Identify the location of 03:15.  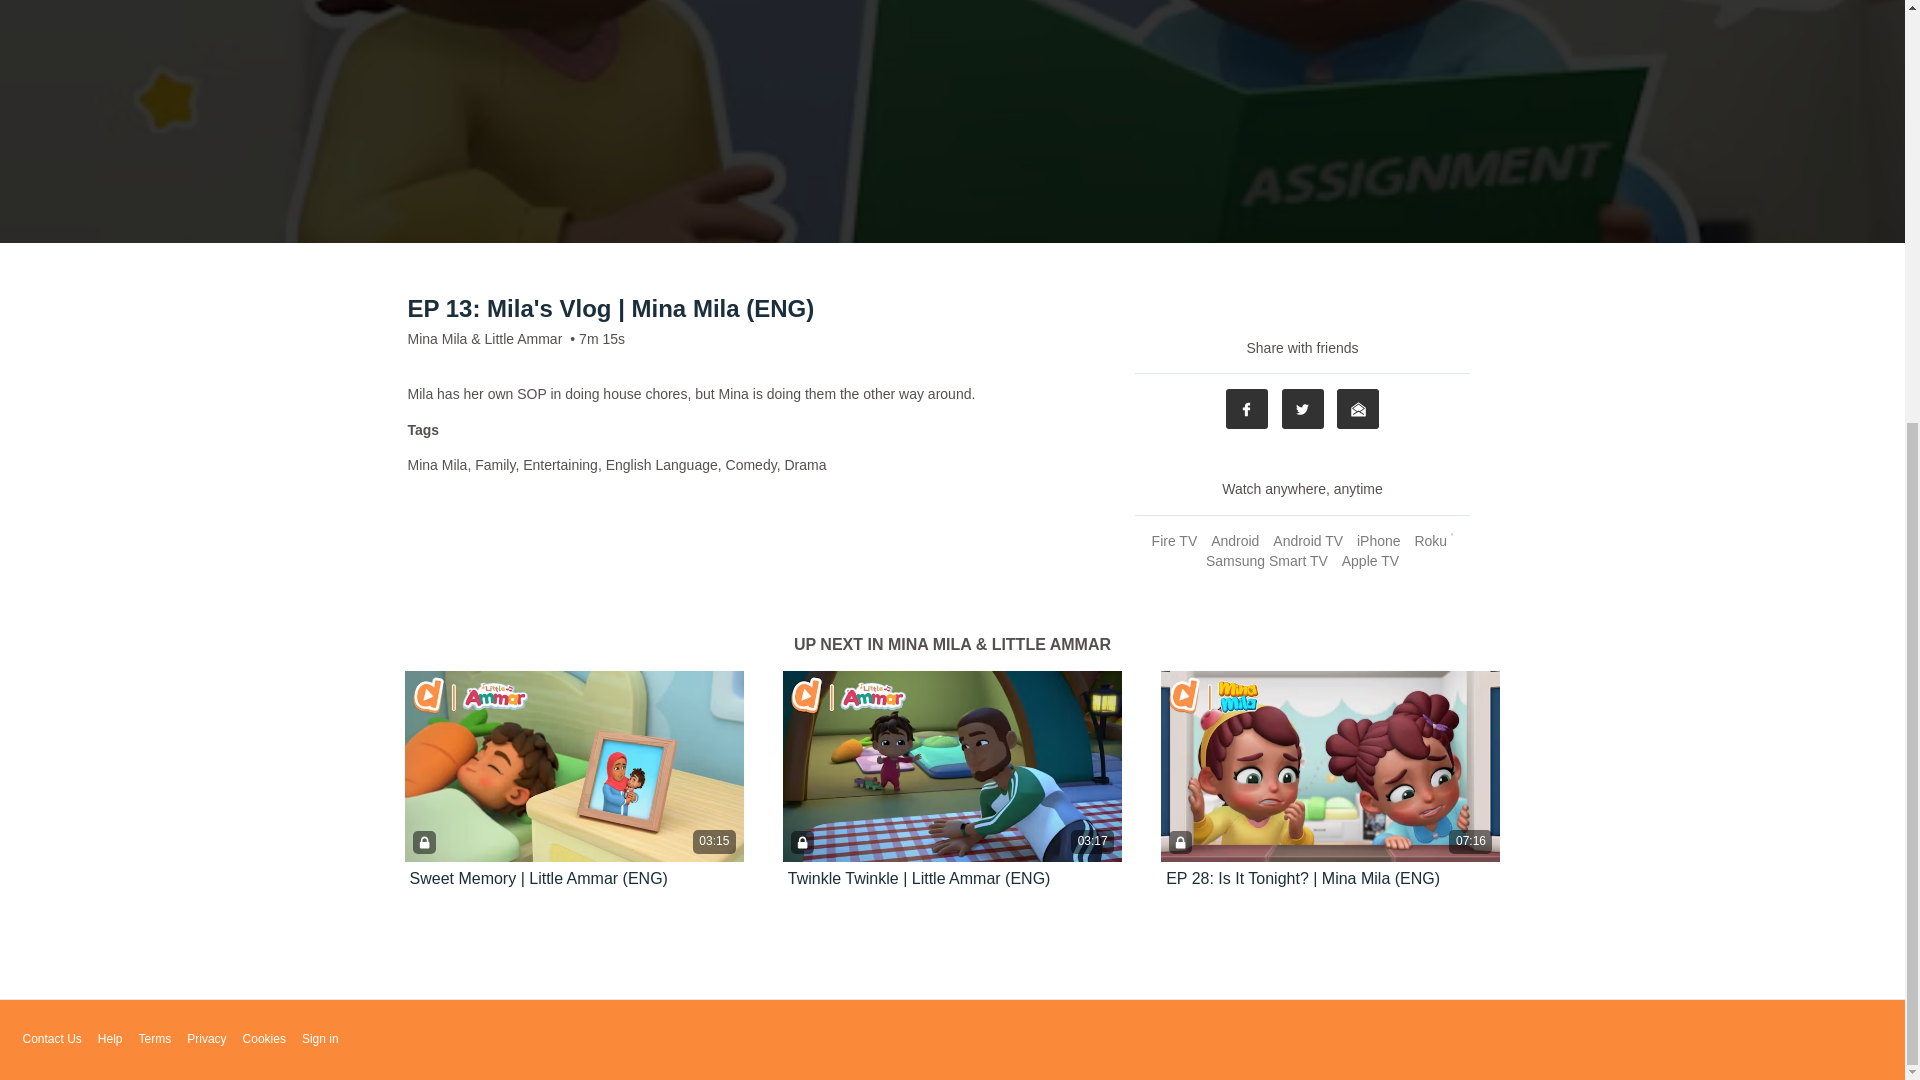
(573, 766).